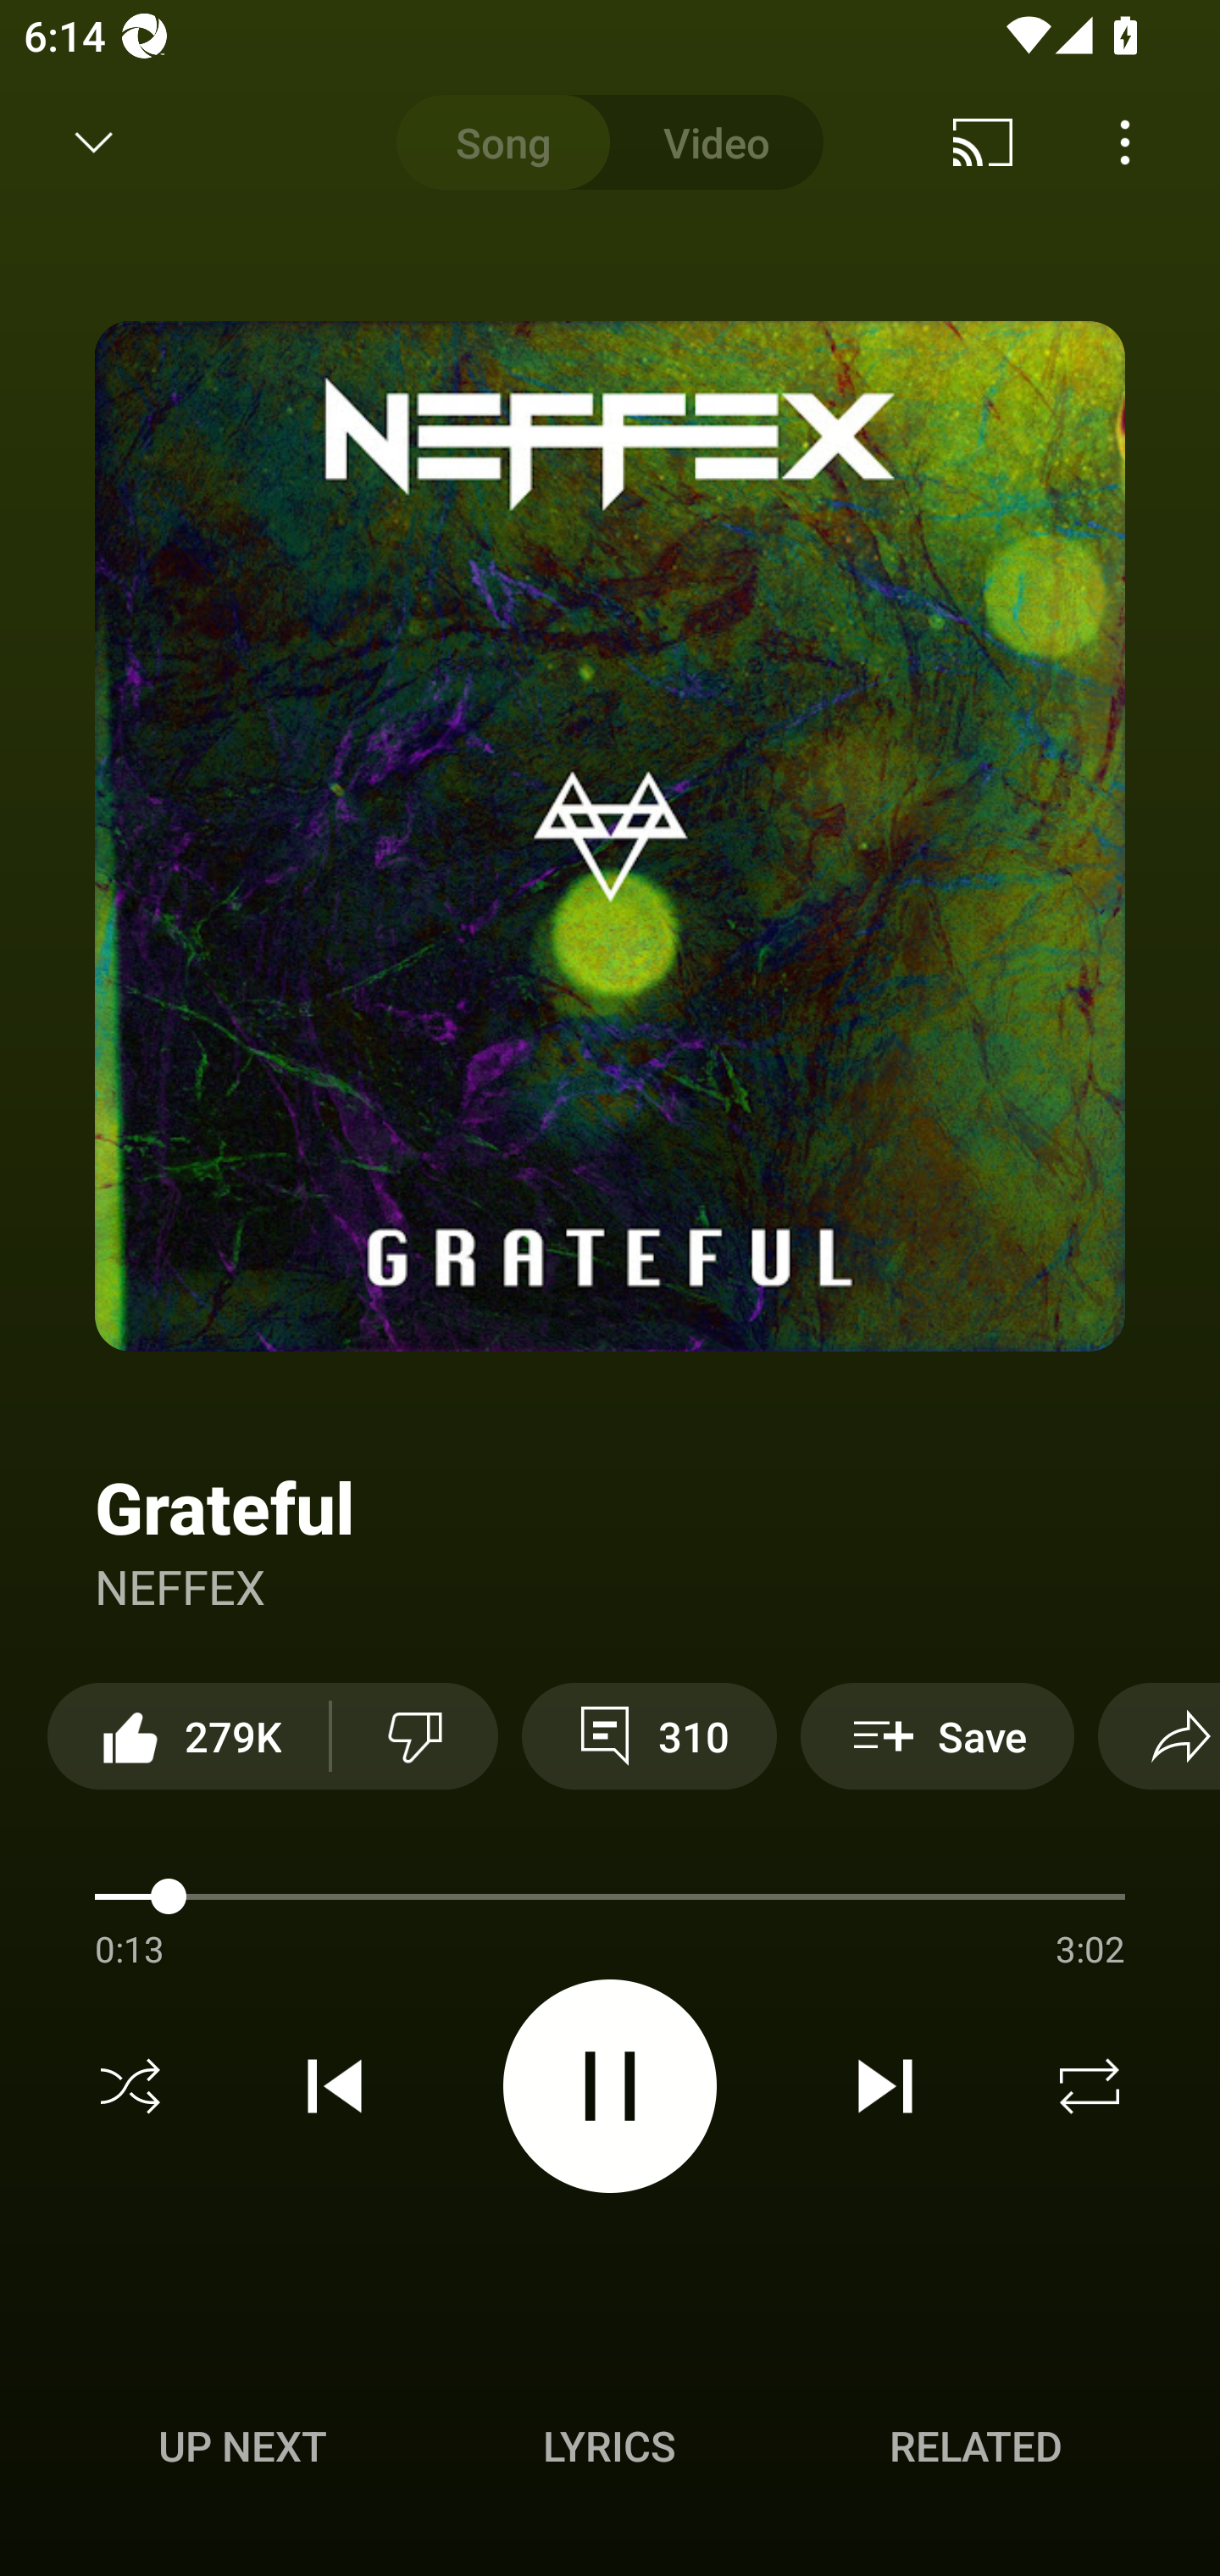 The image size is (1220, 2576). Describe the element at coordinates (610, 2085) in the screenshot. I see `Pause video` at that location.